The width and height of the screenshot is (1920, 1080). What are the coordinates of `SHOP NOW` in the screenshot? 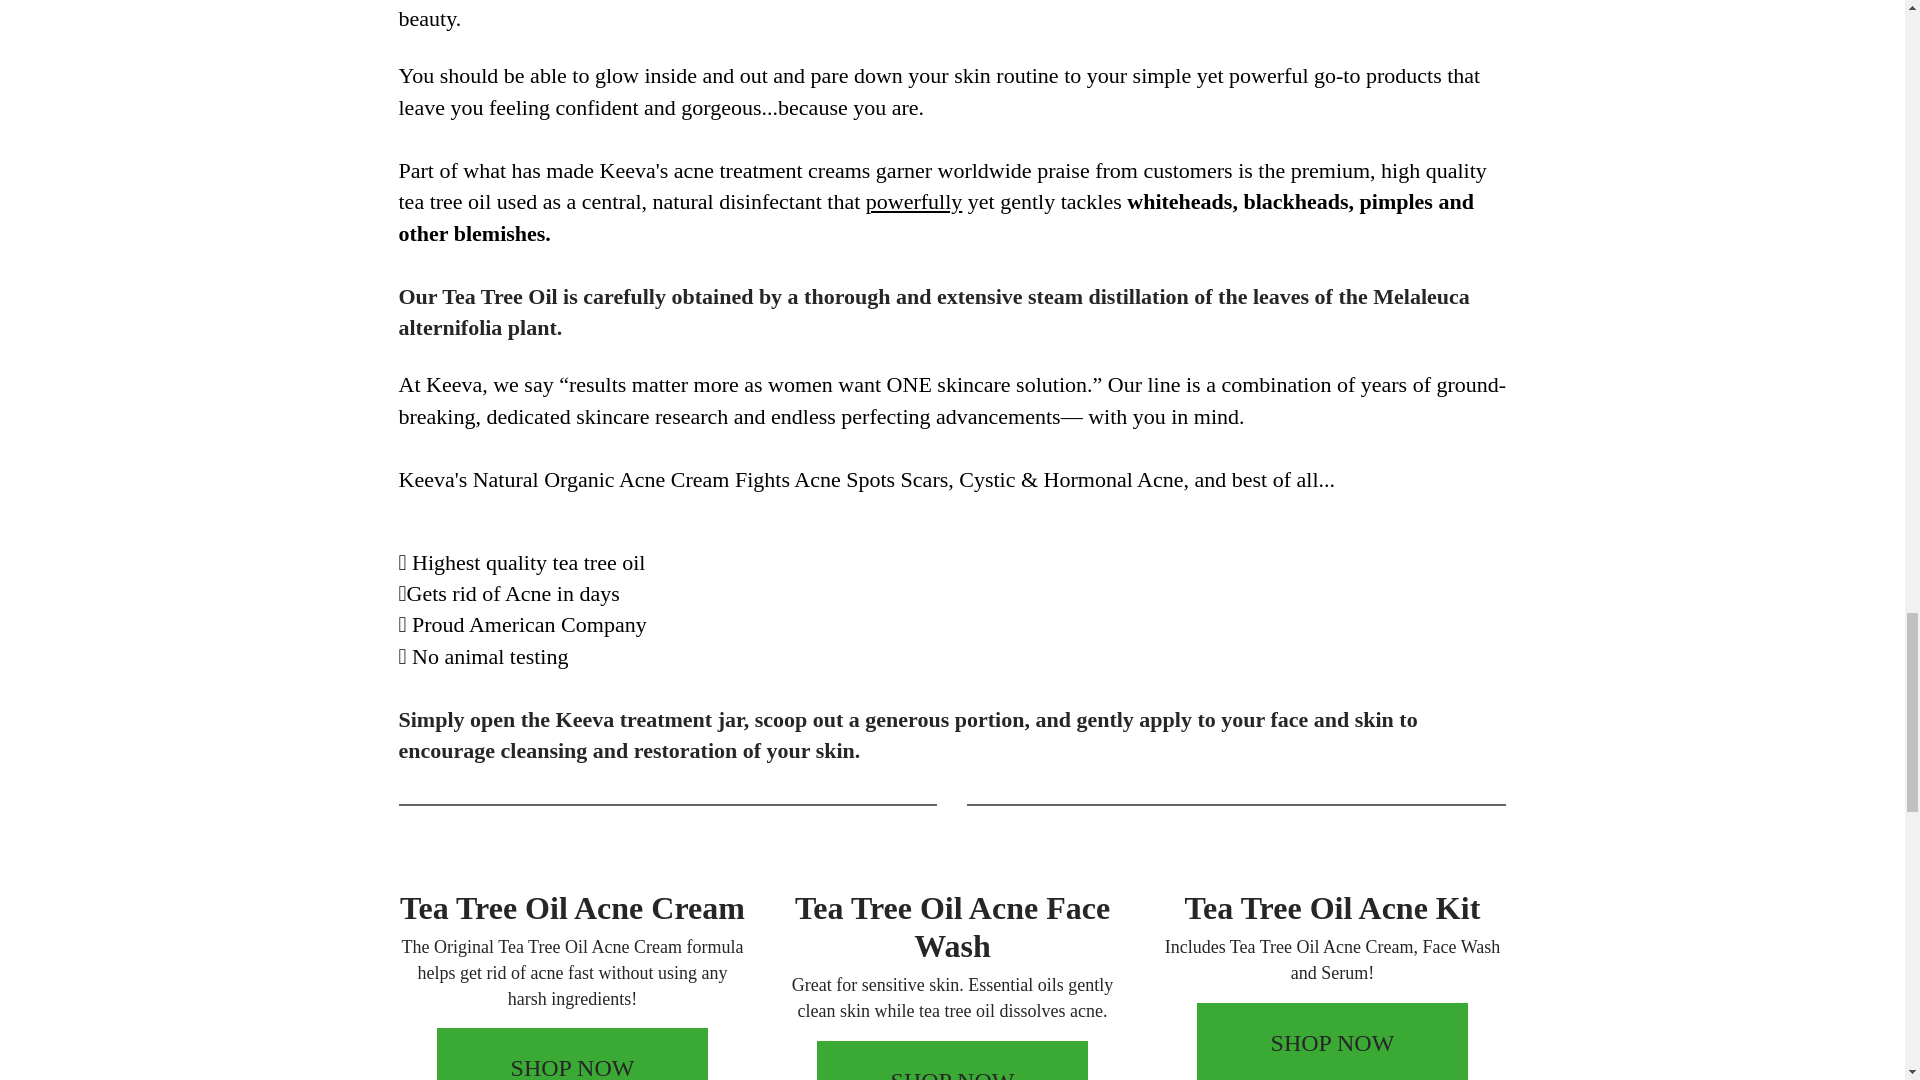 It's located at (1332, 1042).